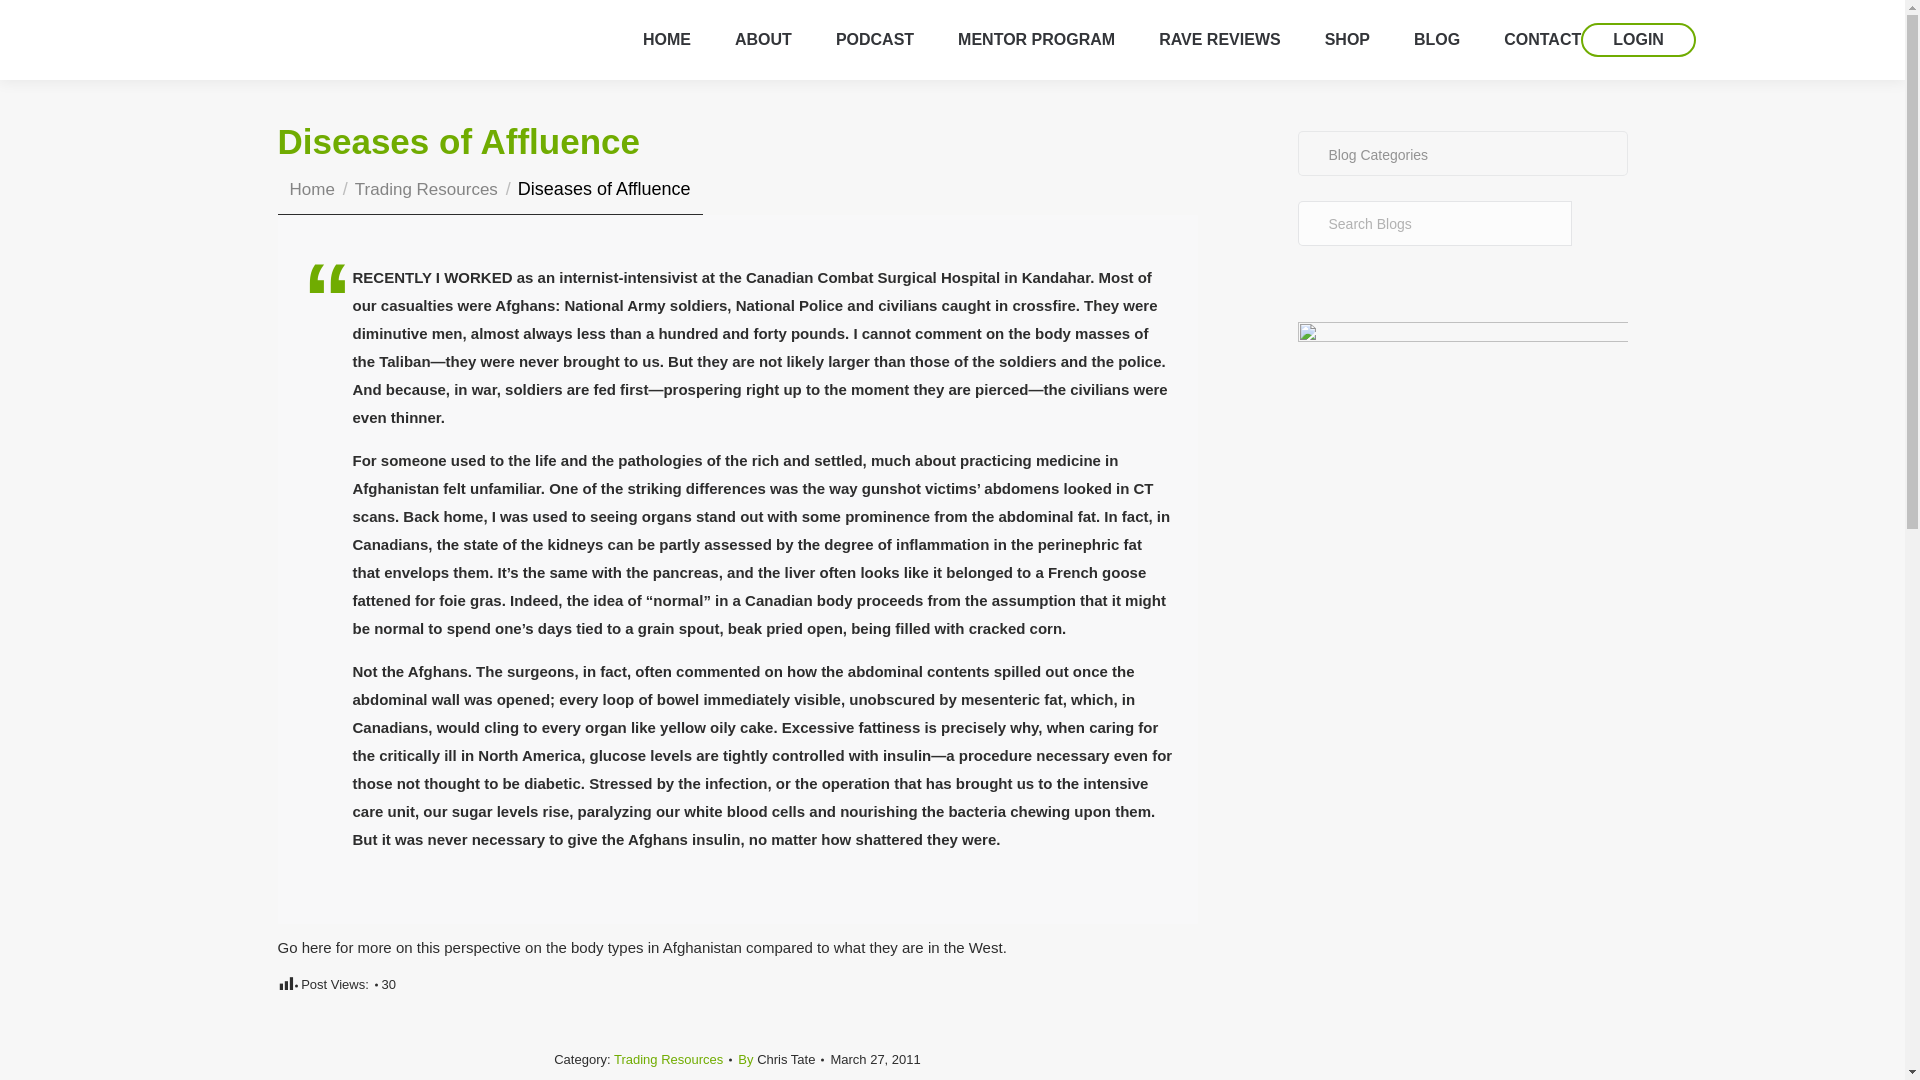  Describe the element at coordinates (667, 40) in the screenshot. I see `HOME` at that location.